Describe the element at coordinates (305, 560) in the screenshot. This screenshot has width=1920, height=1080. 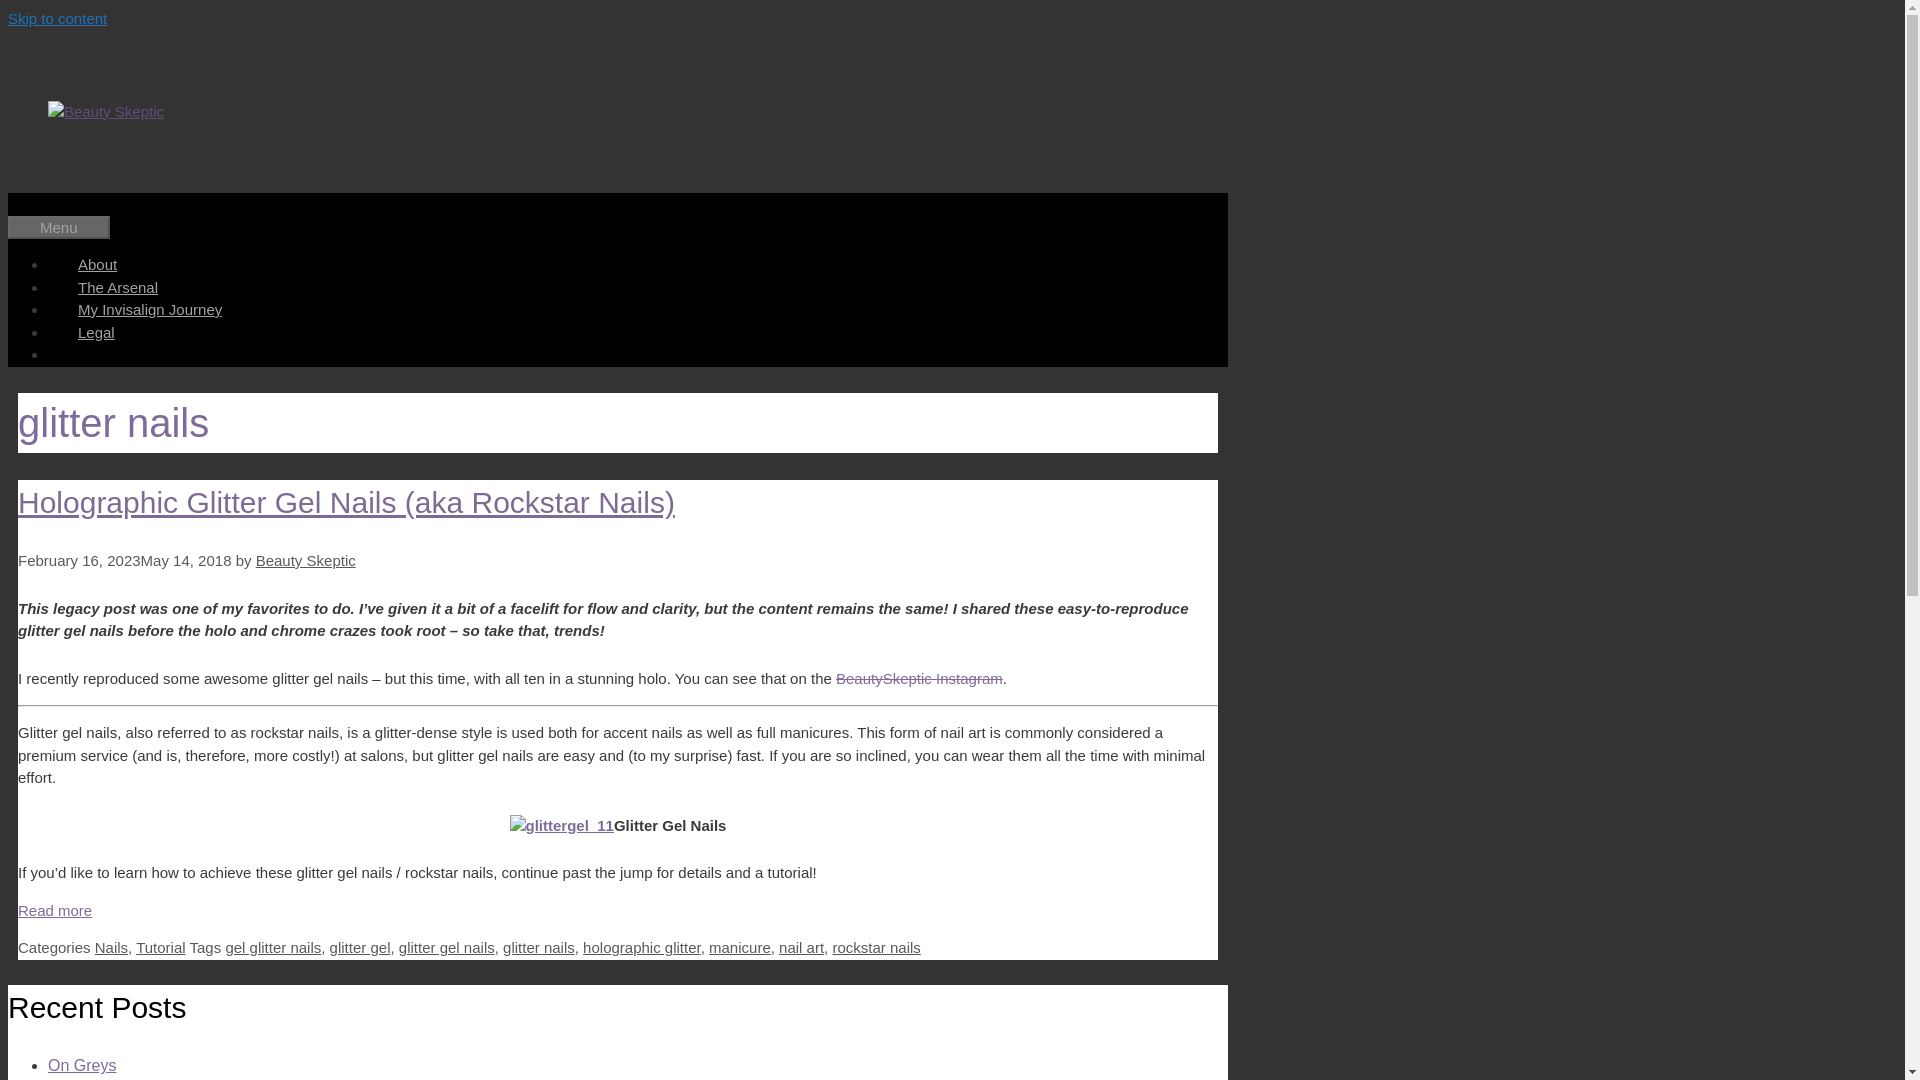
I see `Beauty Skeptic` at that location.